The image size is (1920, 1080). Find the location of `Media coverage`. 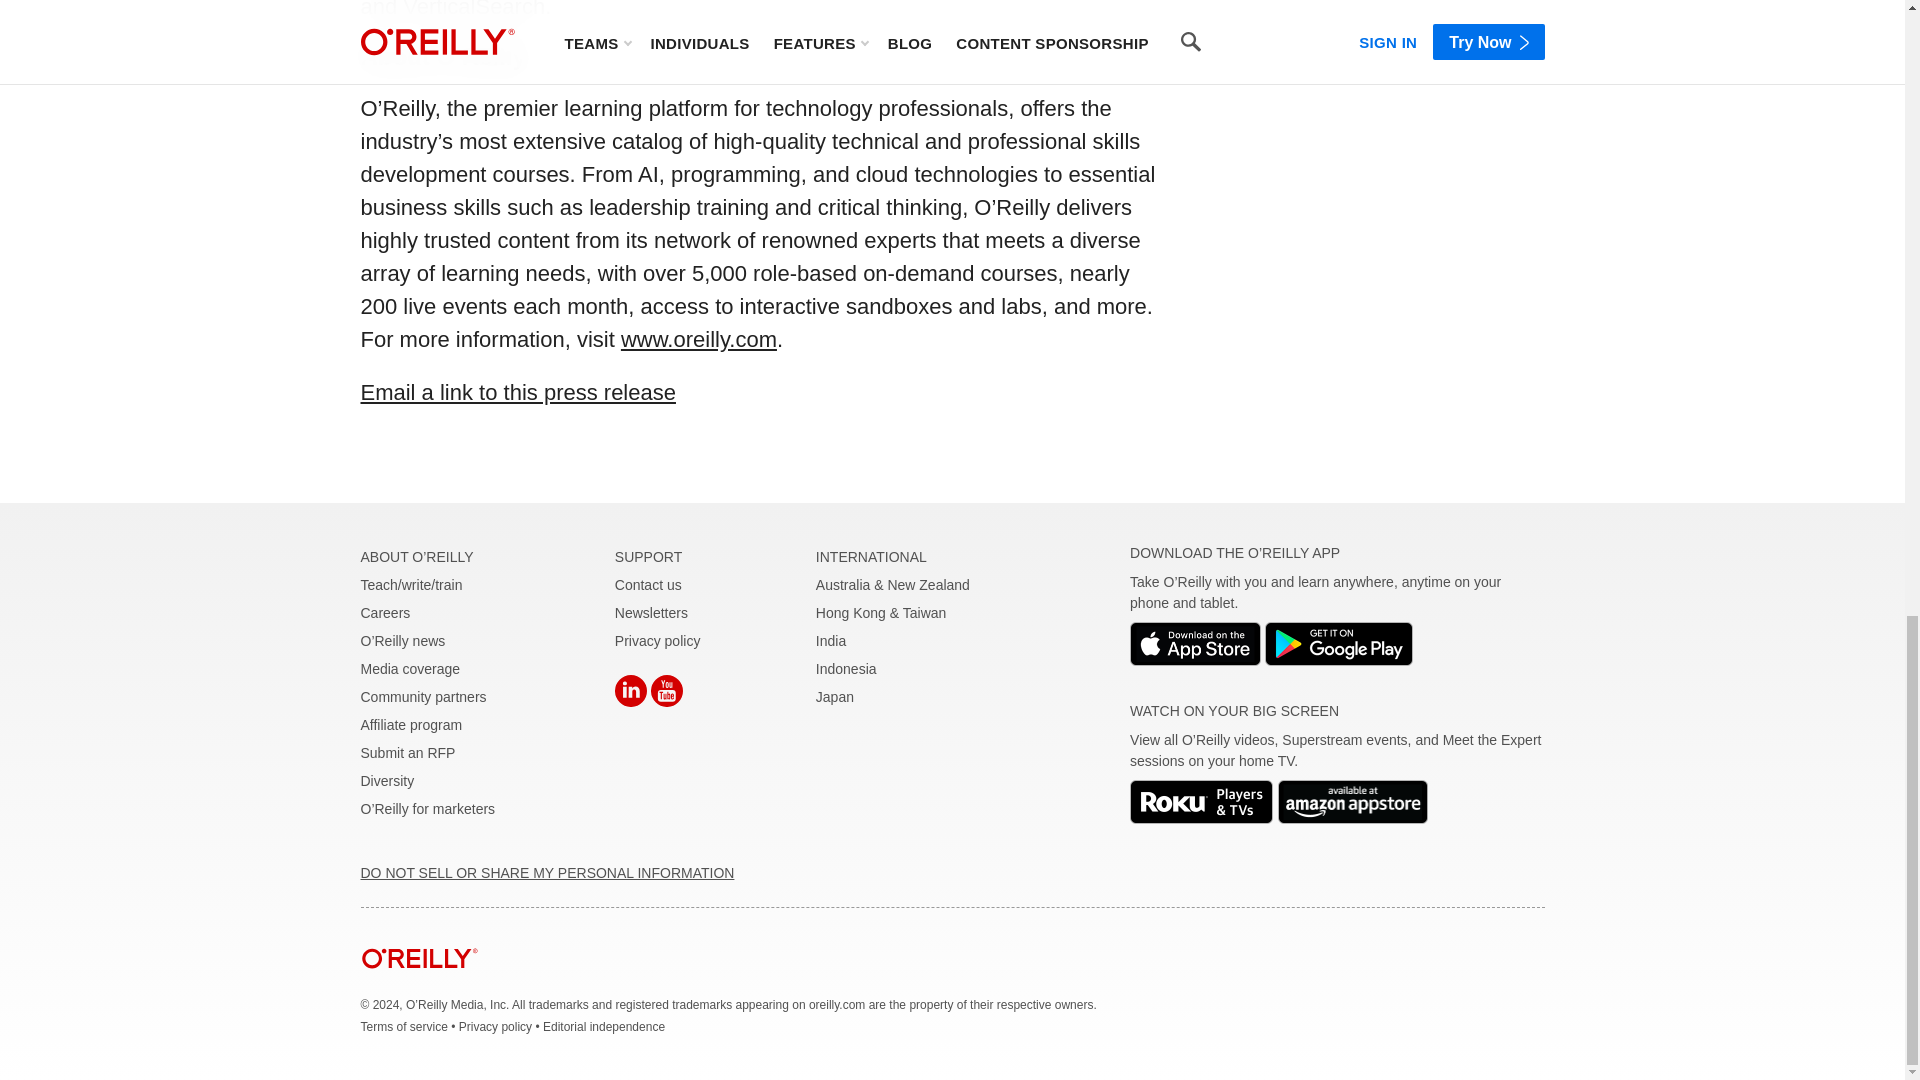

Media coverage is located at coordinates (410, 668).